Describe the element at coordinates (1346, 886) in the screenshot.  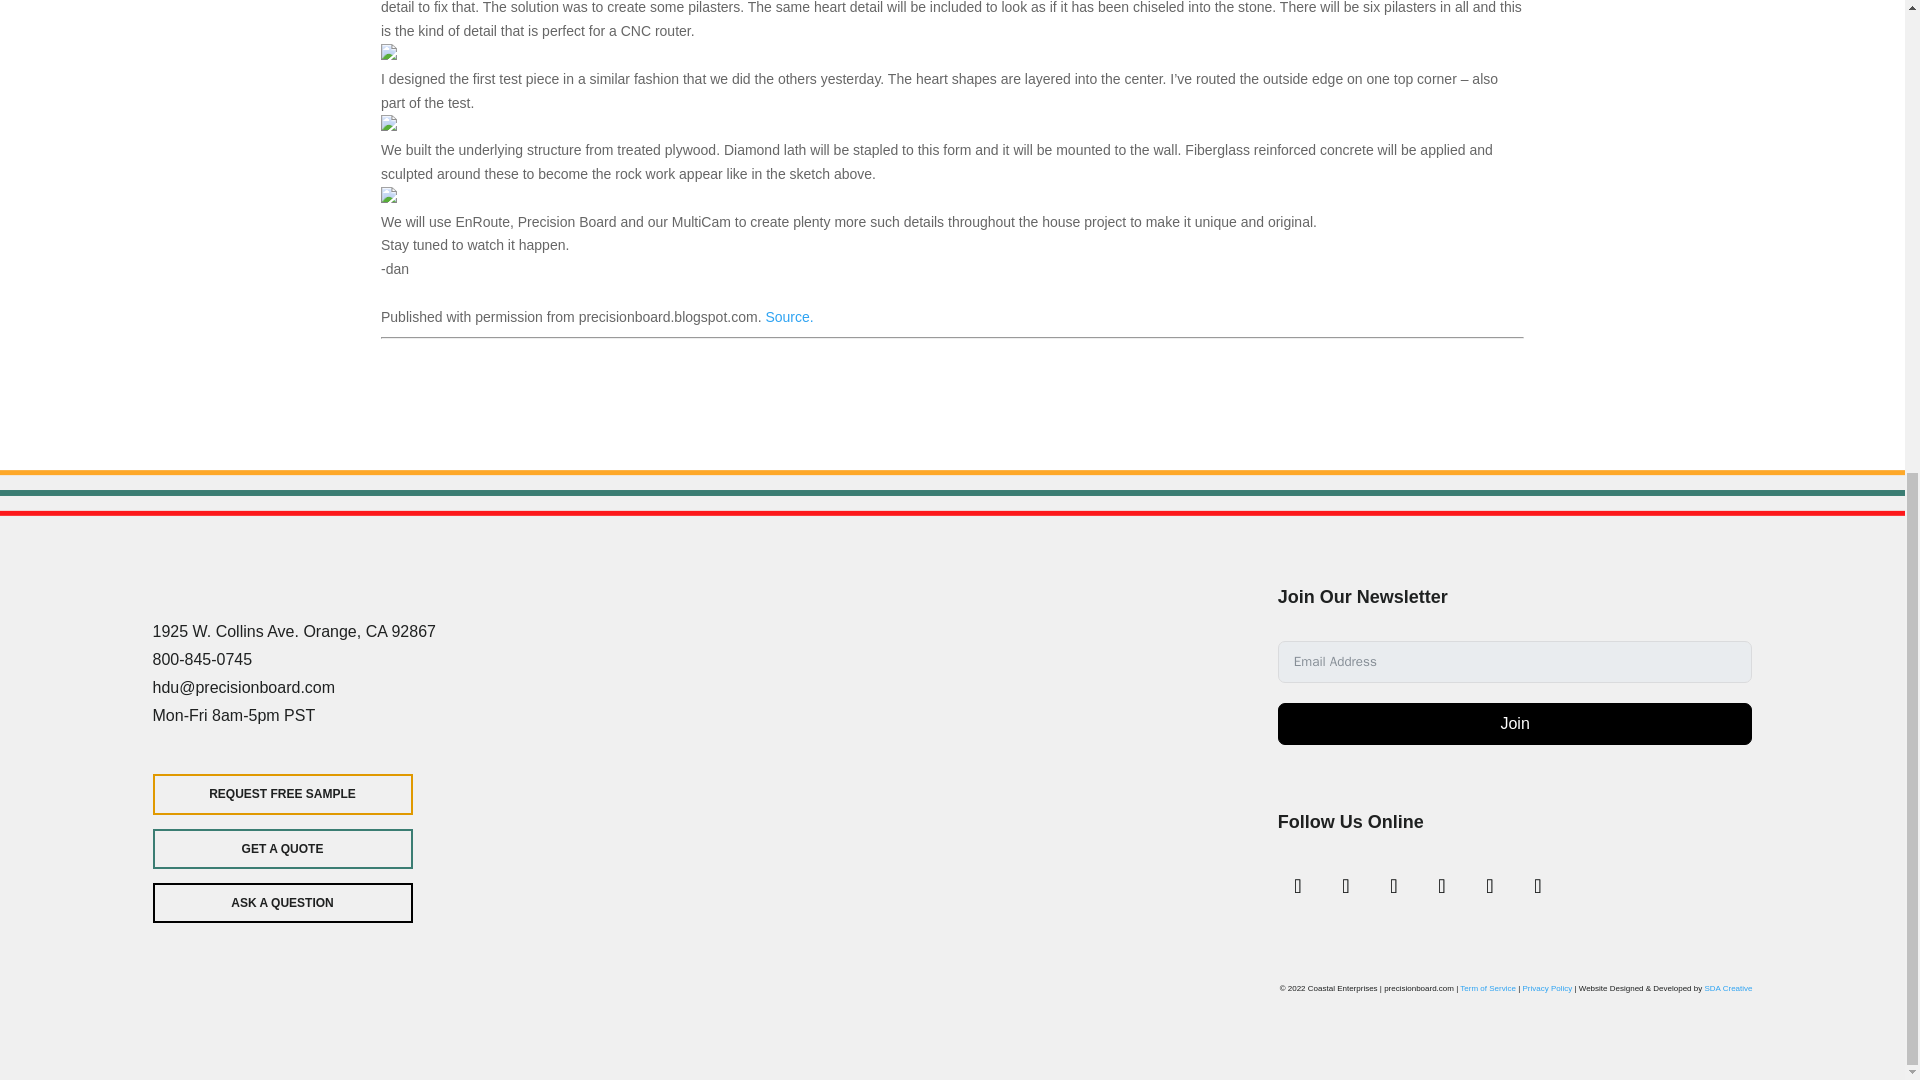
I see `Follow on Instagram` at that location.